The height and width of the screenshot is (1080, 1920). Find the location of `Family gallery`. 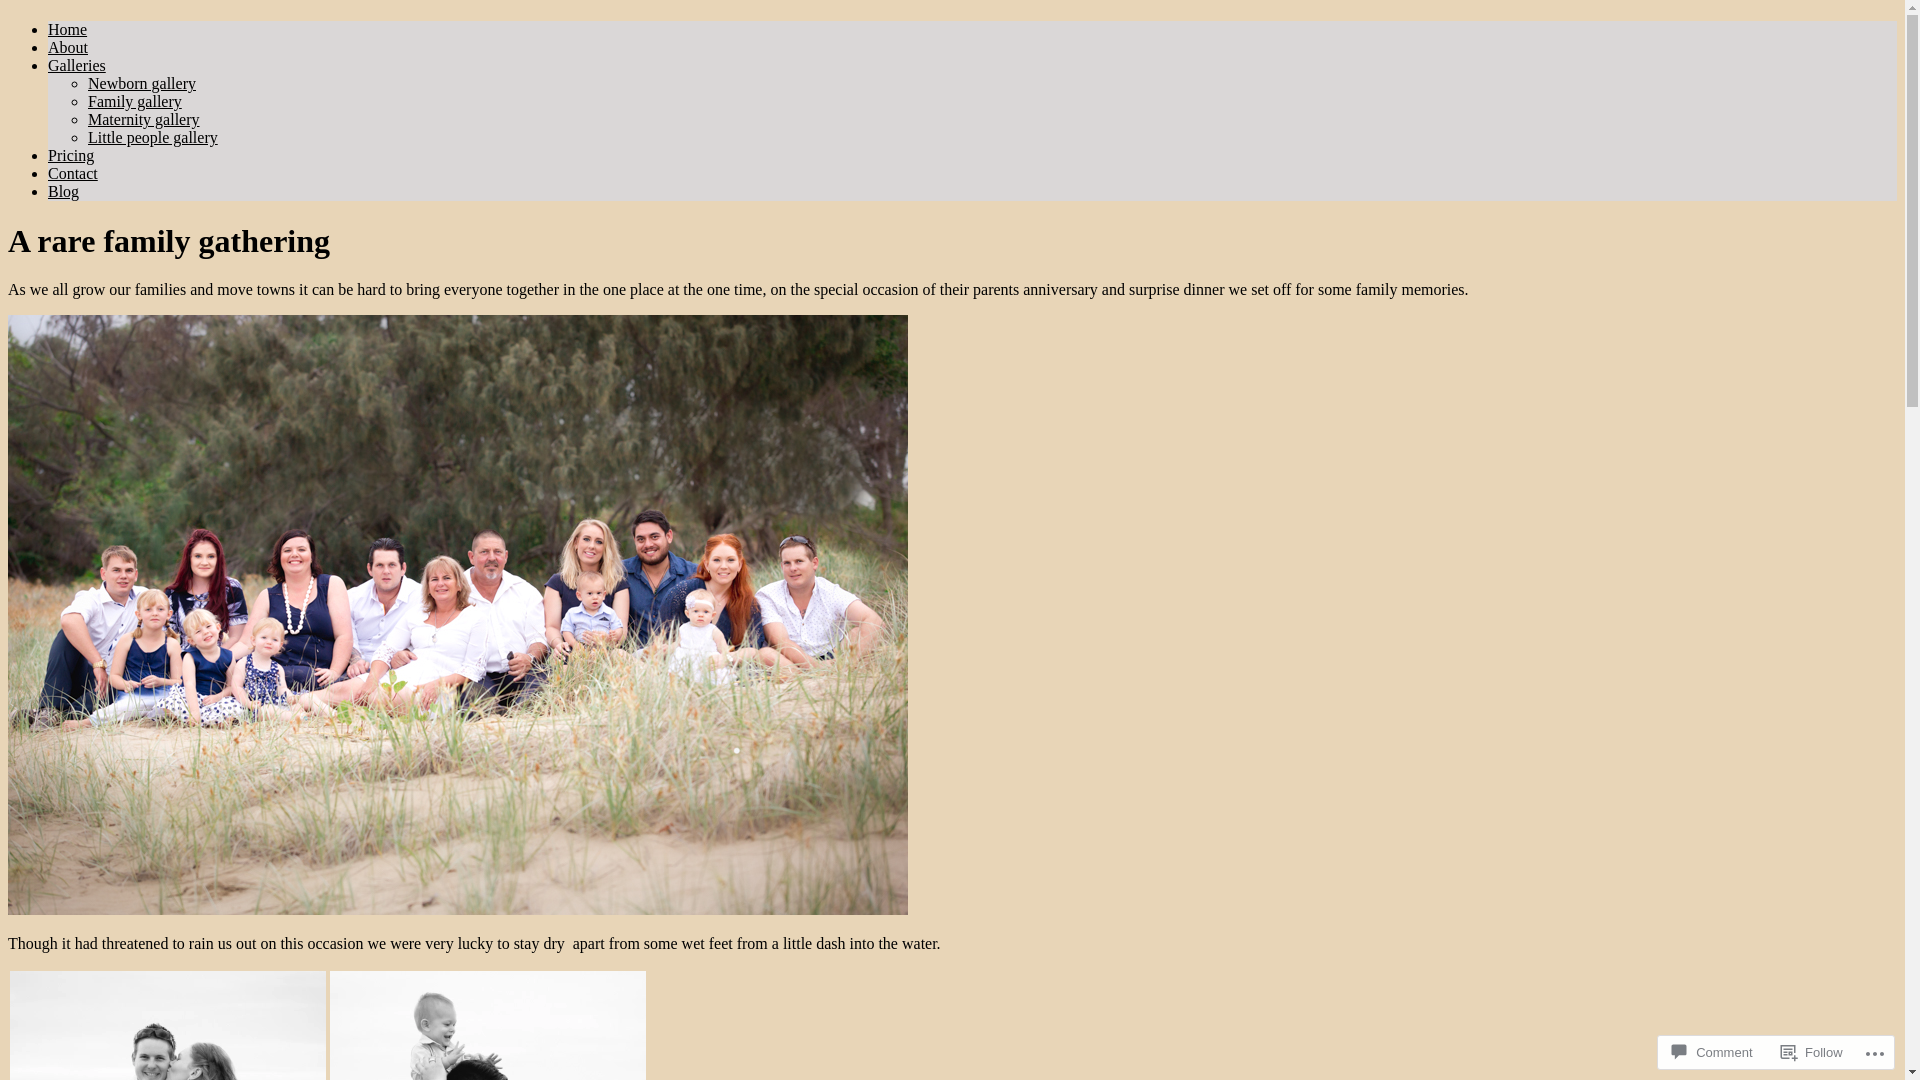

Family gallery is located at coordinates (135, 102).